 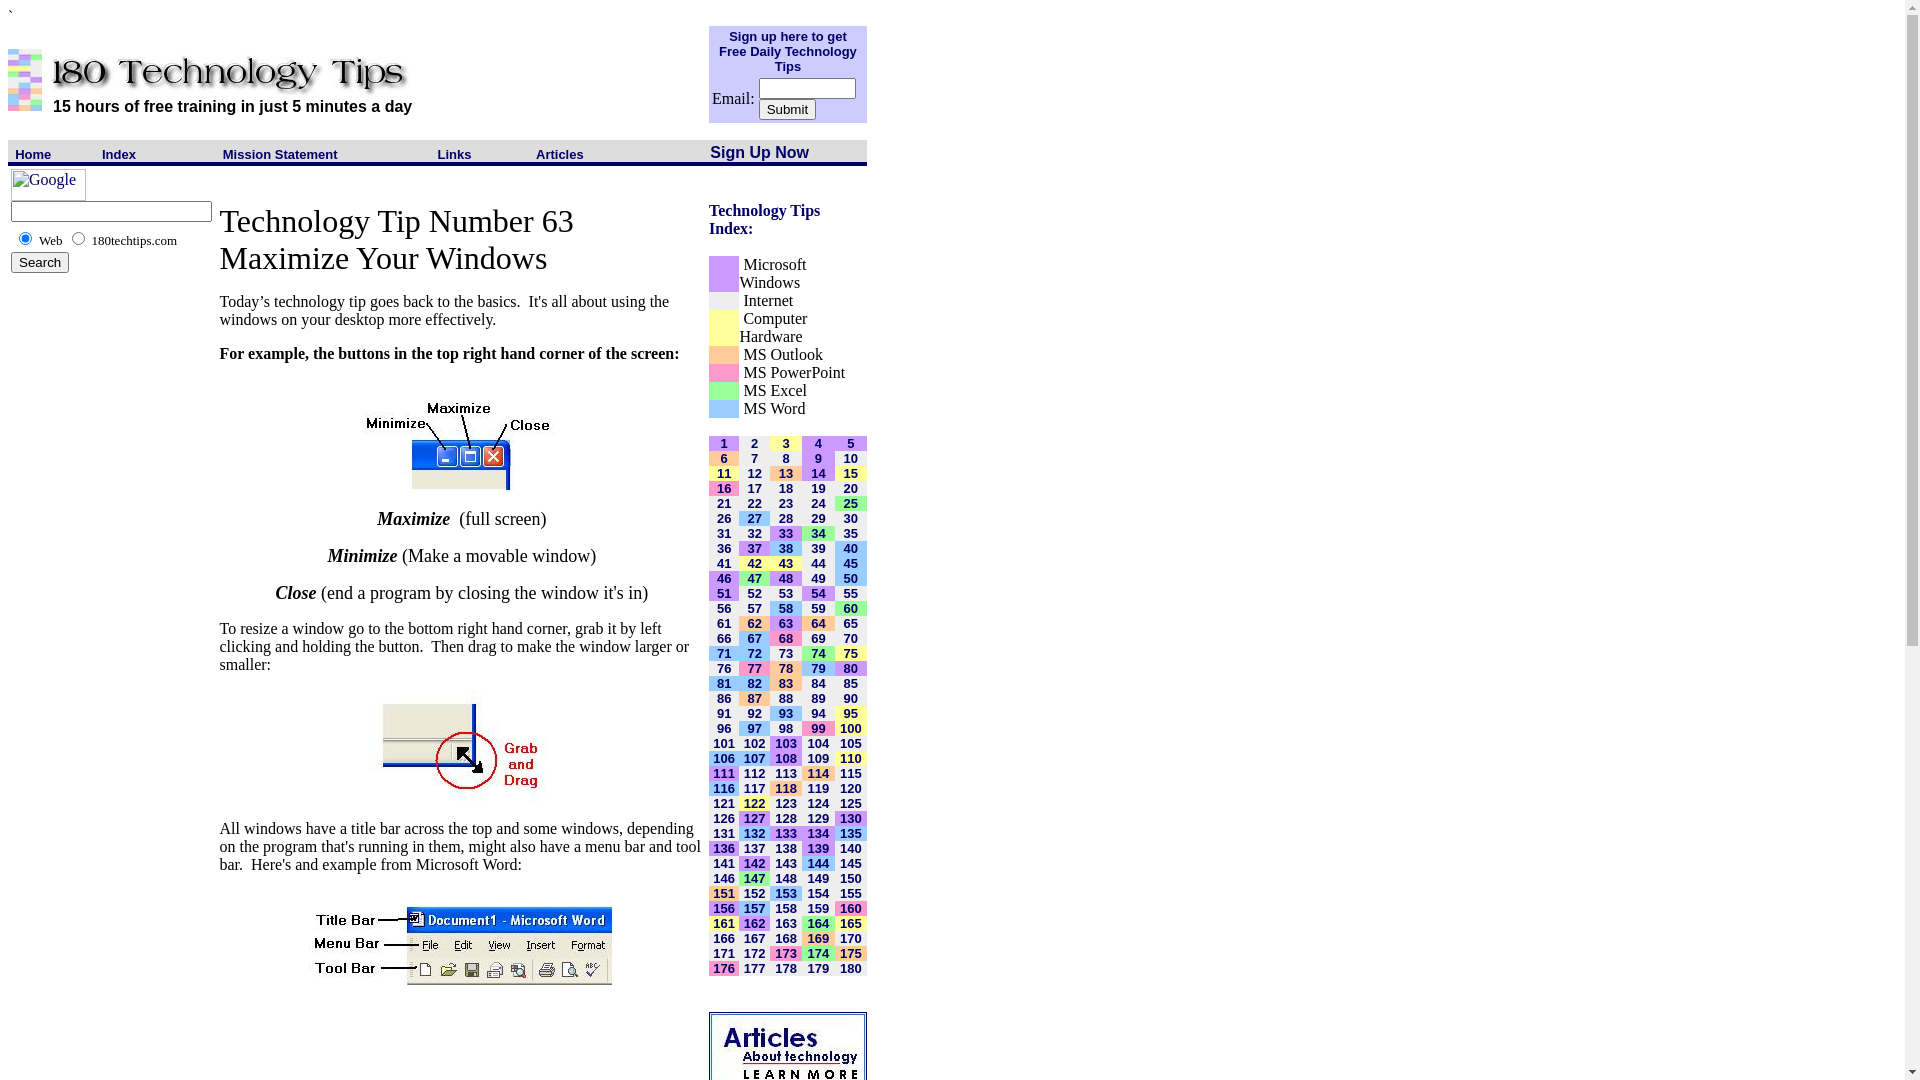 What do you see at coordinates (819, 802) in the screenshot?
I see `124` at bounding box center [819, 802].